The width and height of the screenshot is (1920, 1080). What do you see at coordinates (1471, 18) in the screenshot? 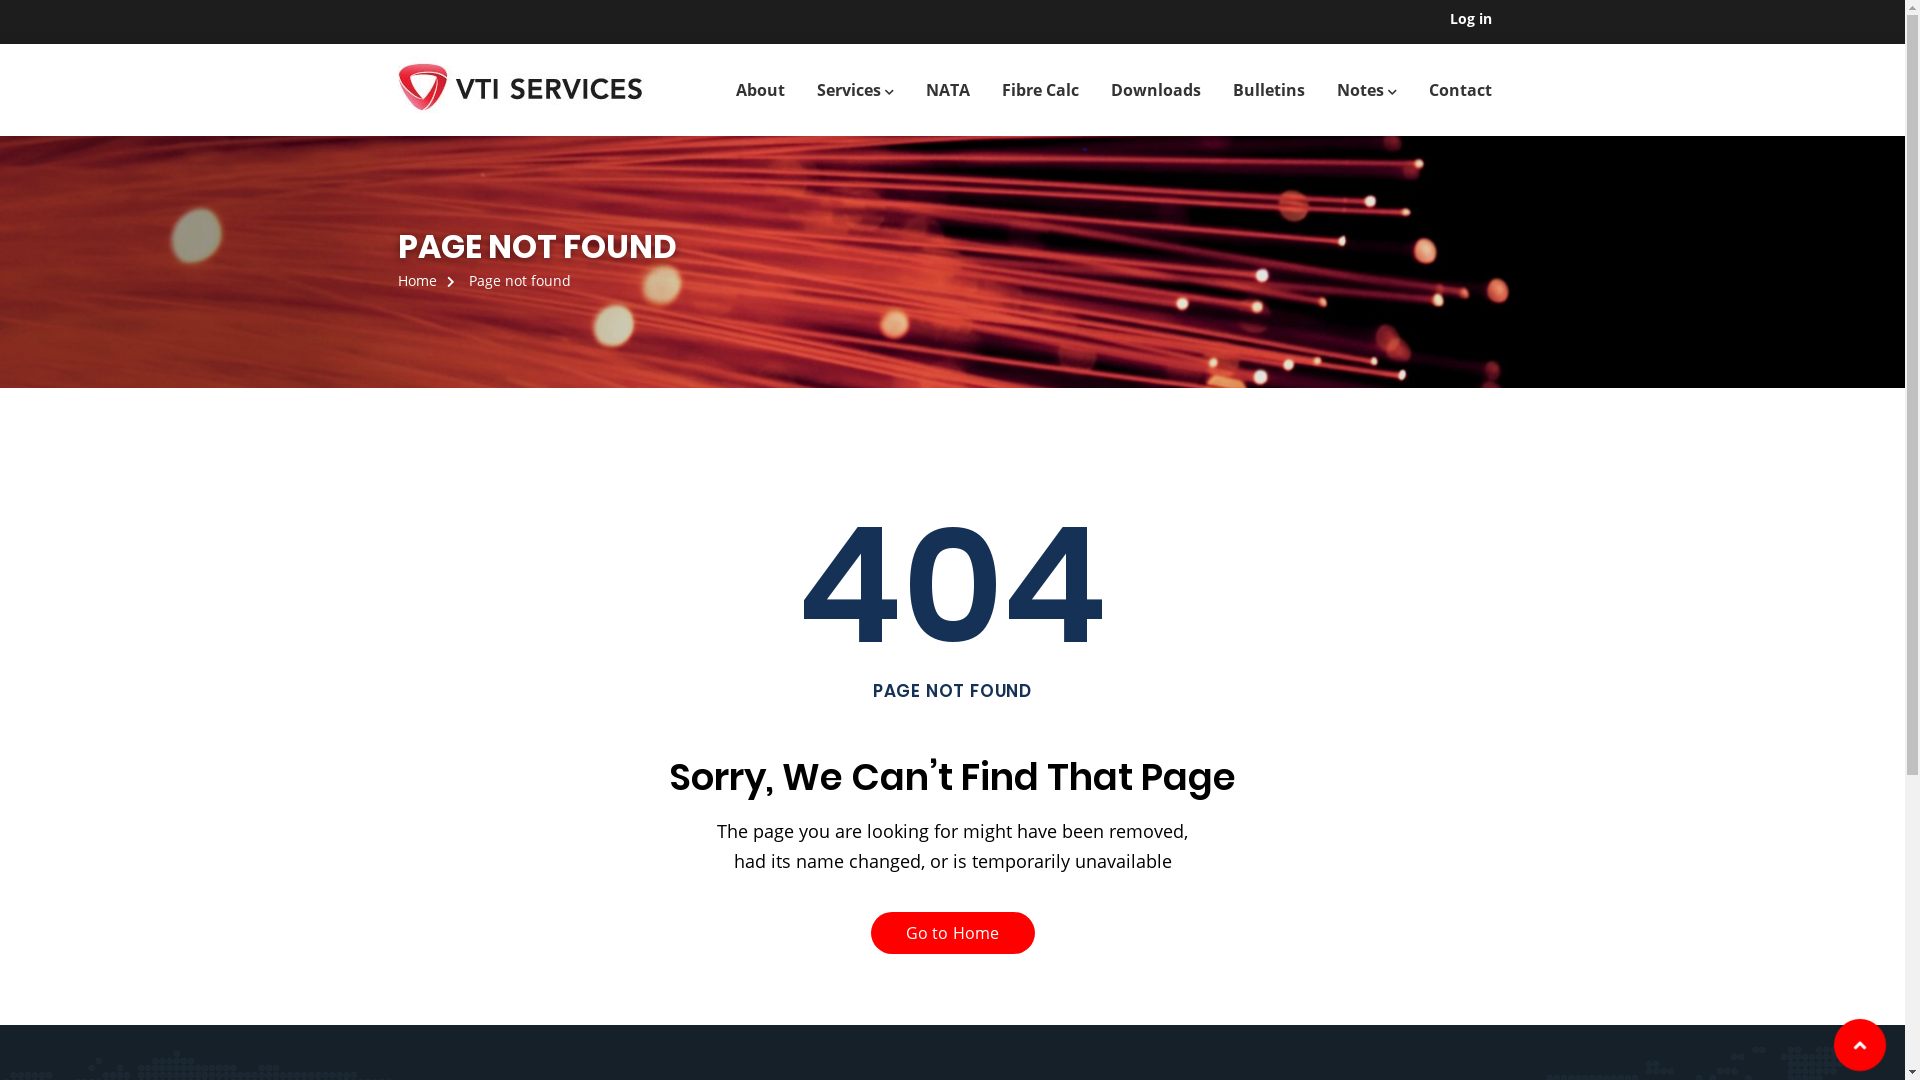
I see `Log in` at bounding box center [1471, 18].